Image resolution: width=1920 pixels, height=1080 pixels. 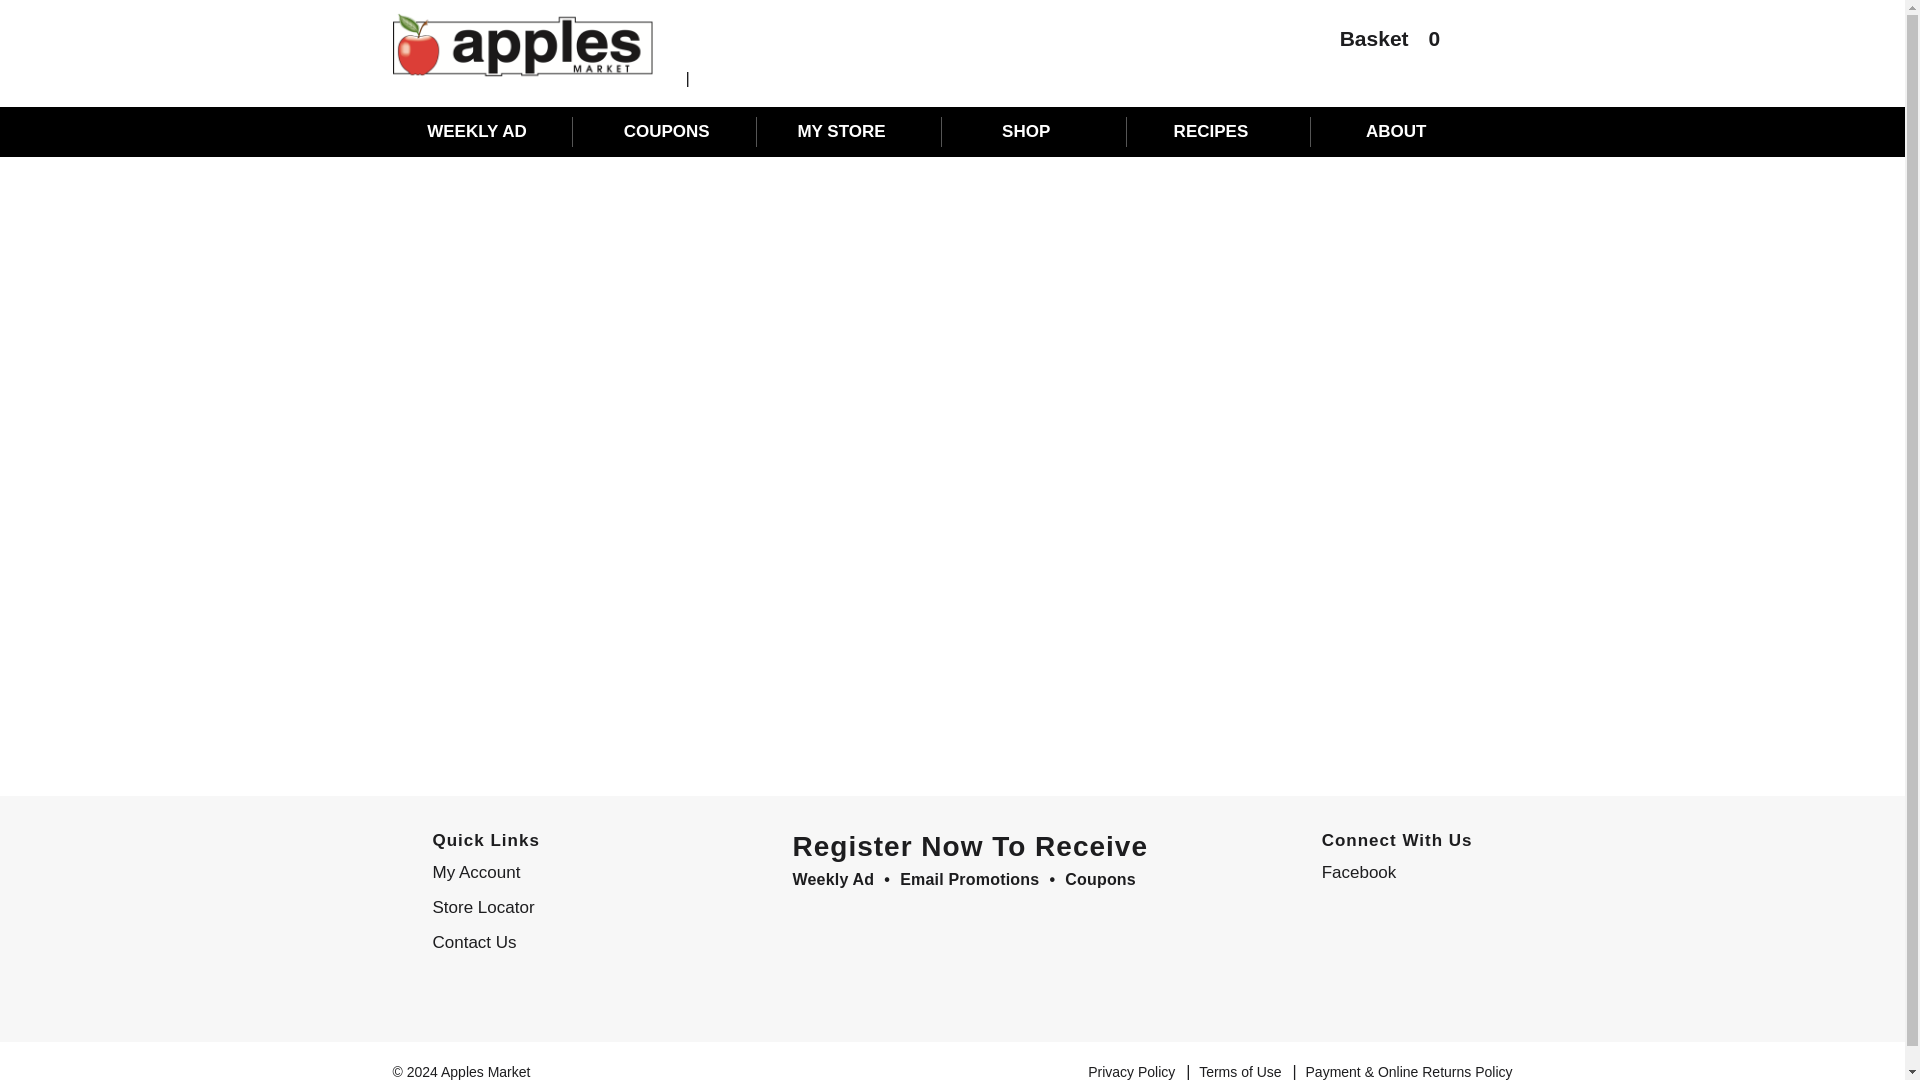 What do you see at coordinates (1220, 131) in the screenshot?
I see `RECIPES` at bounding box center [1220, 131].